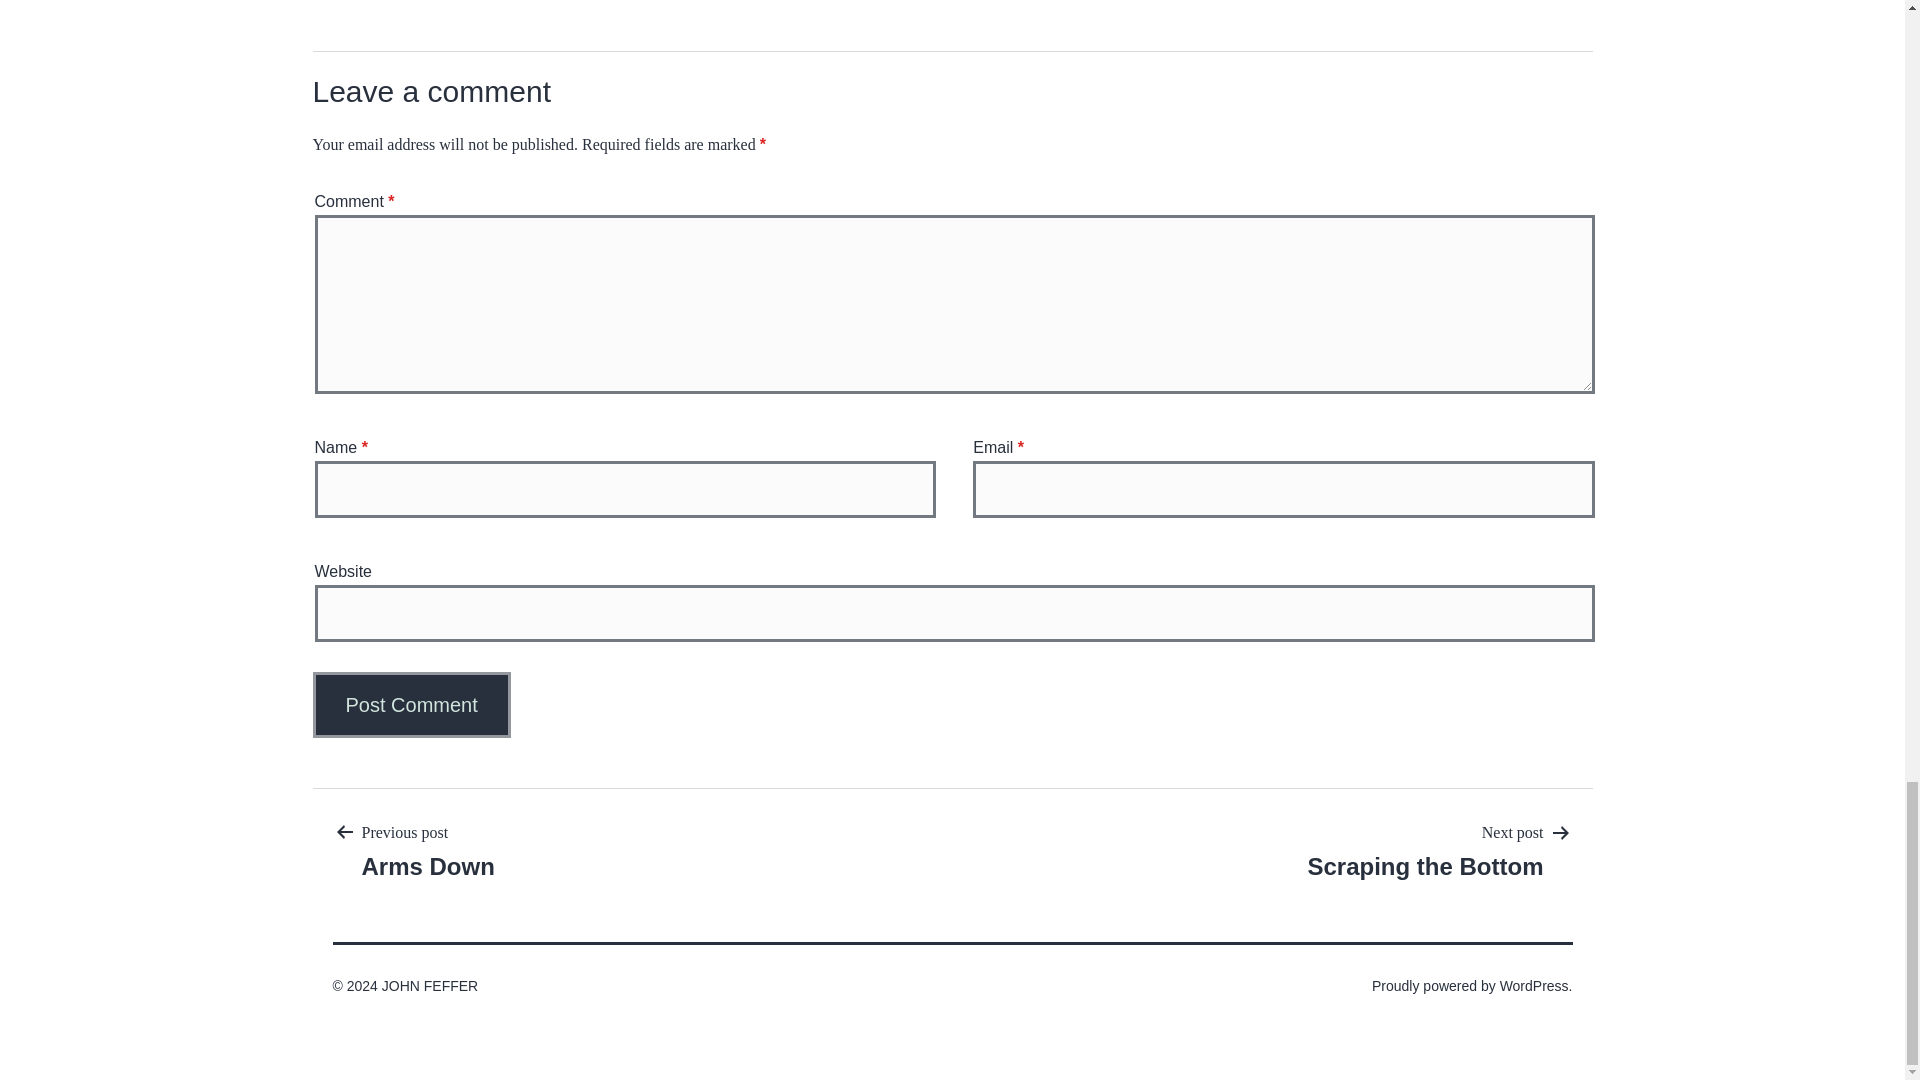  Describe the element at coordinates (427, 850) in the screenshot. I see `Post Comment` at that location.